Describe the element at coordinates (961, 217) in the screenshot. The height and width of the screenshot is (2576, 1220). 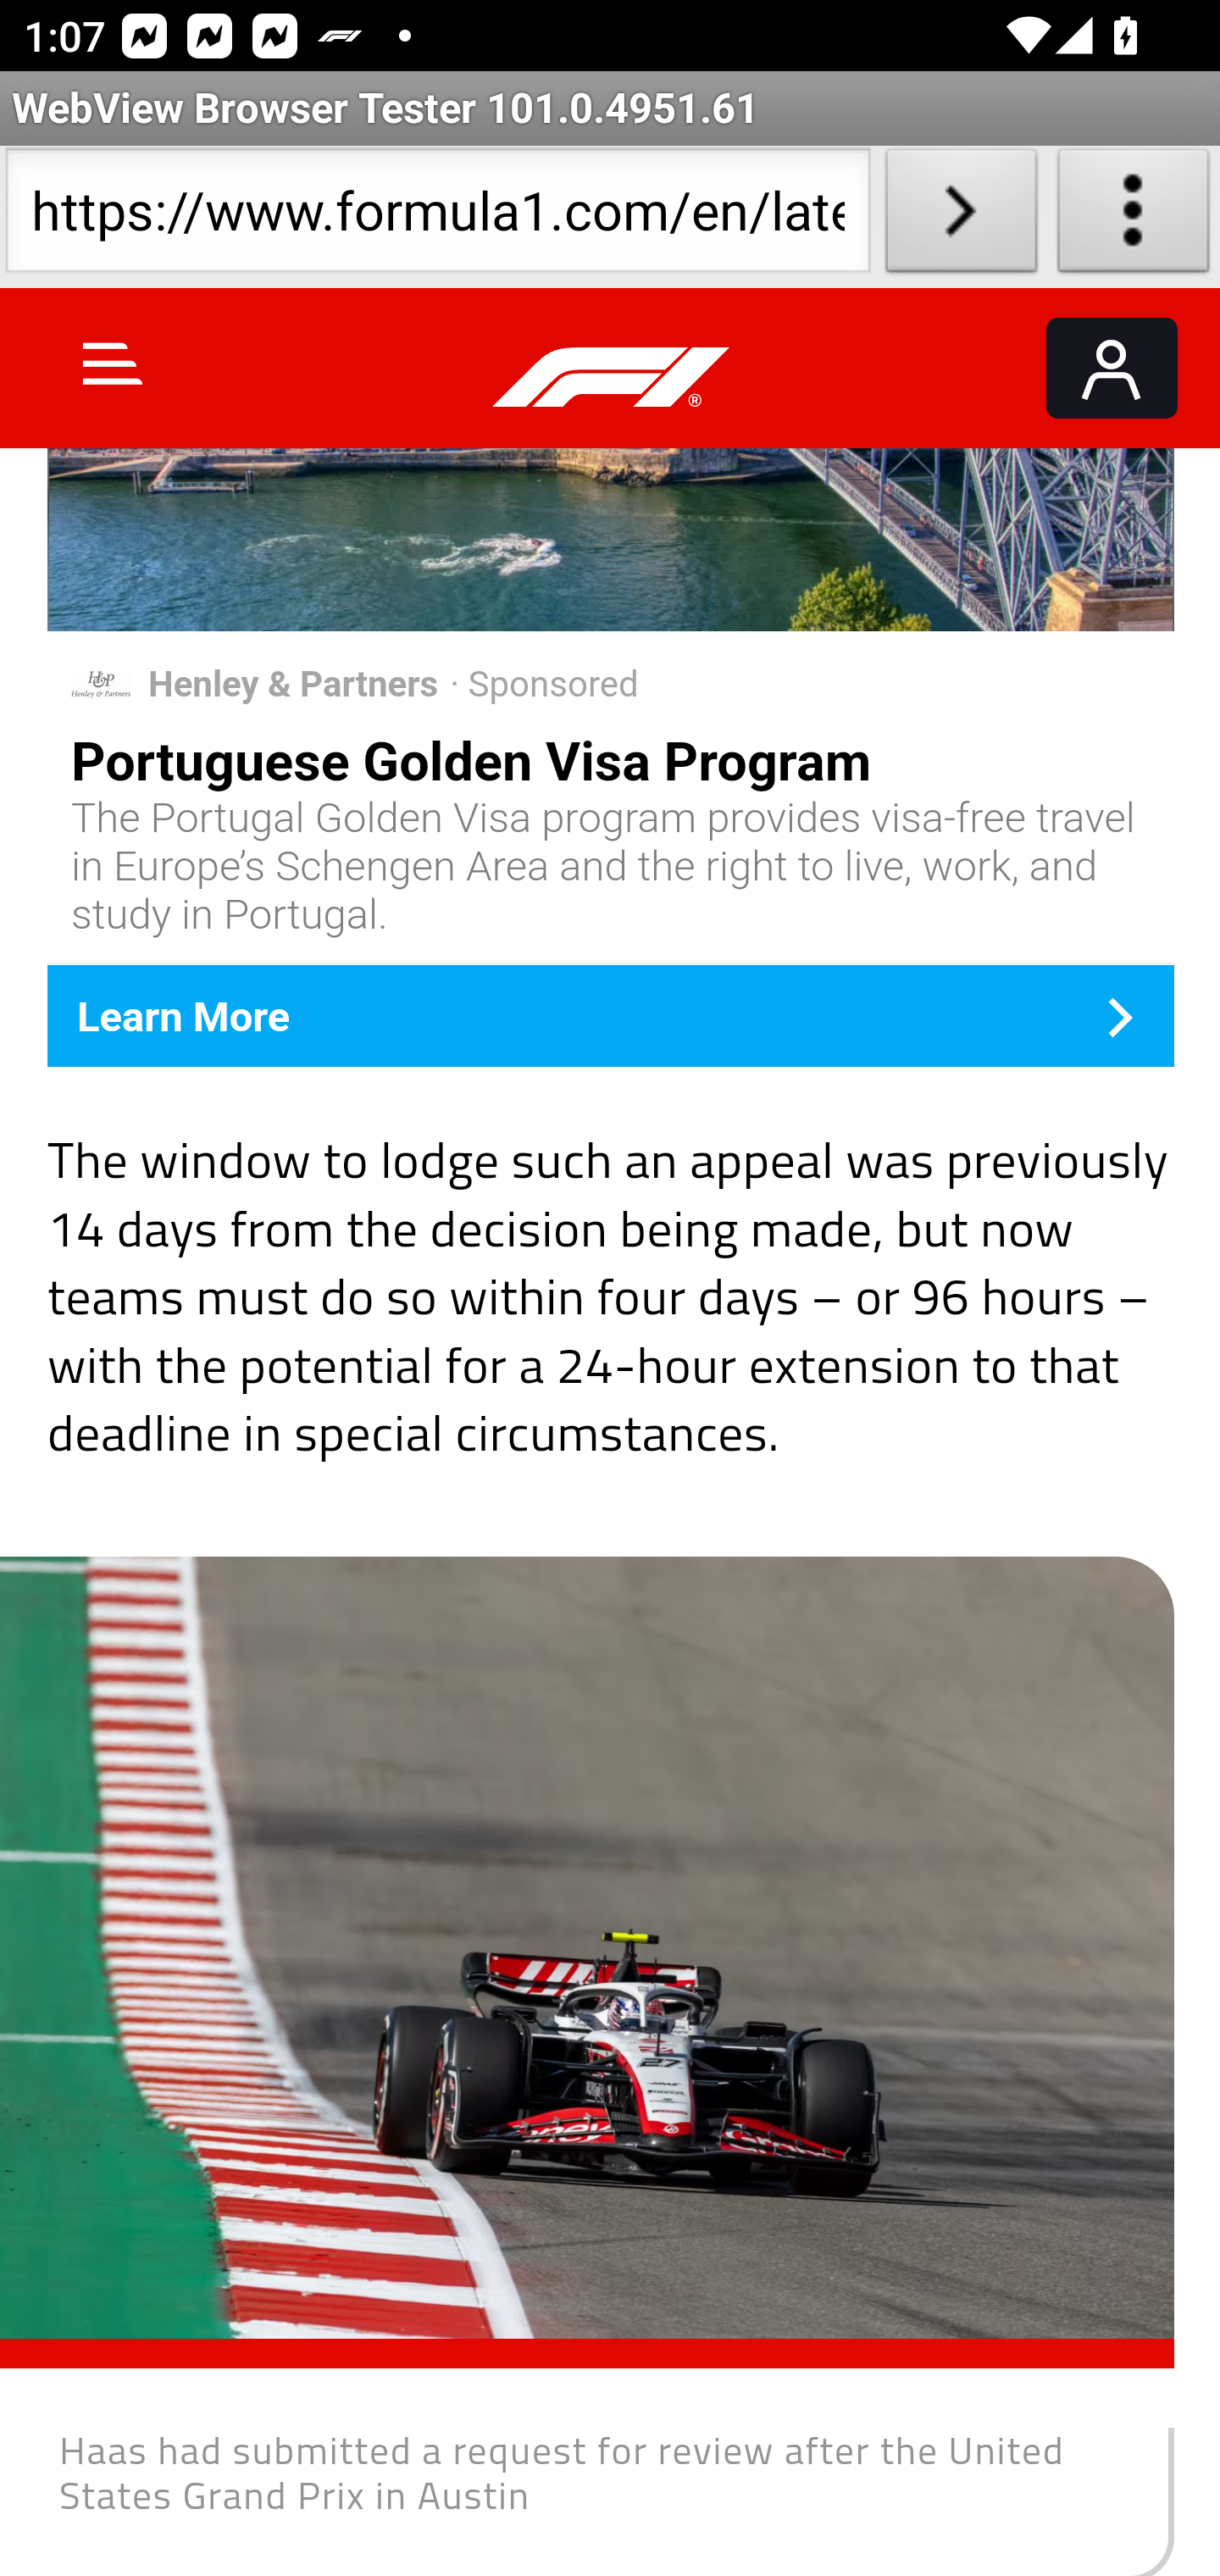
I see `Load URL` at that location.